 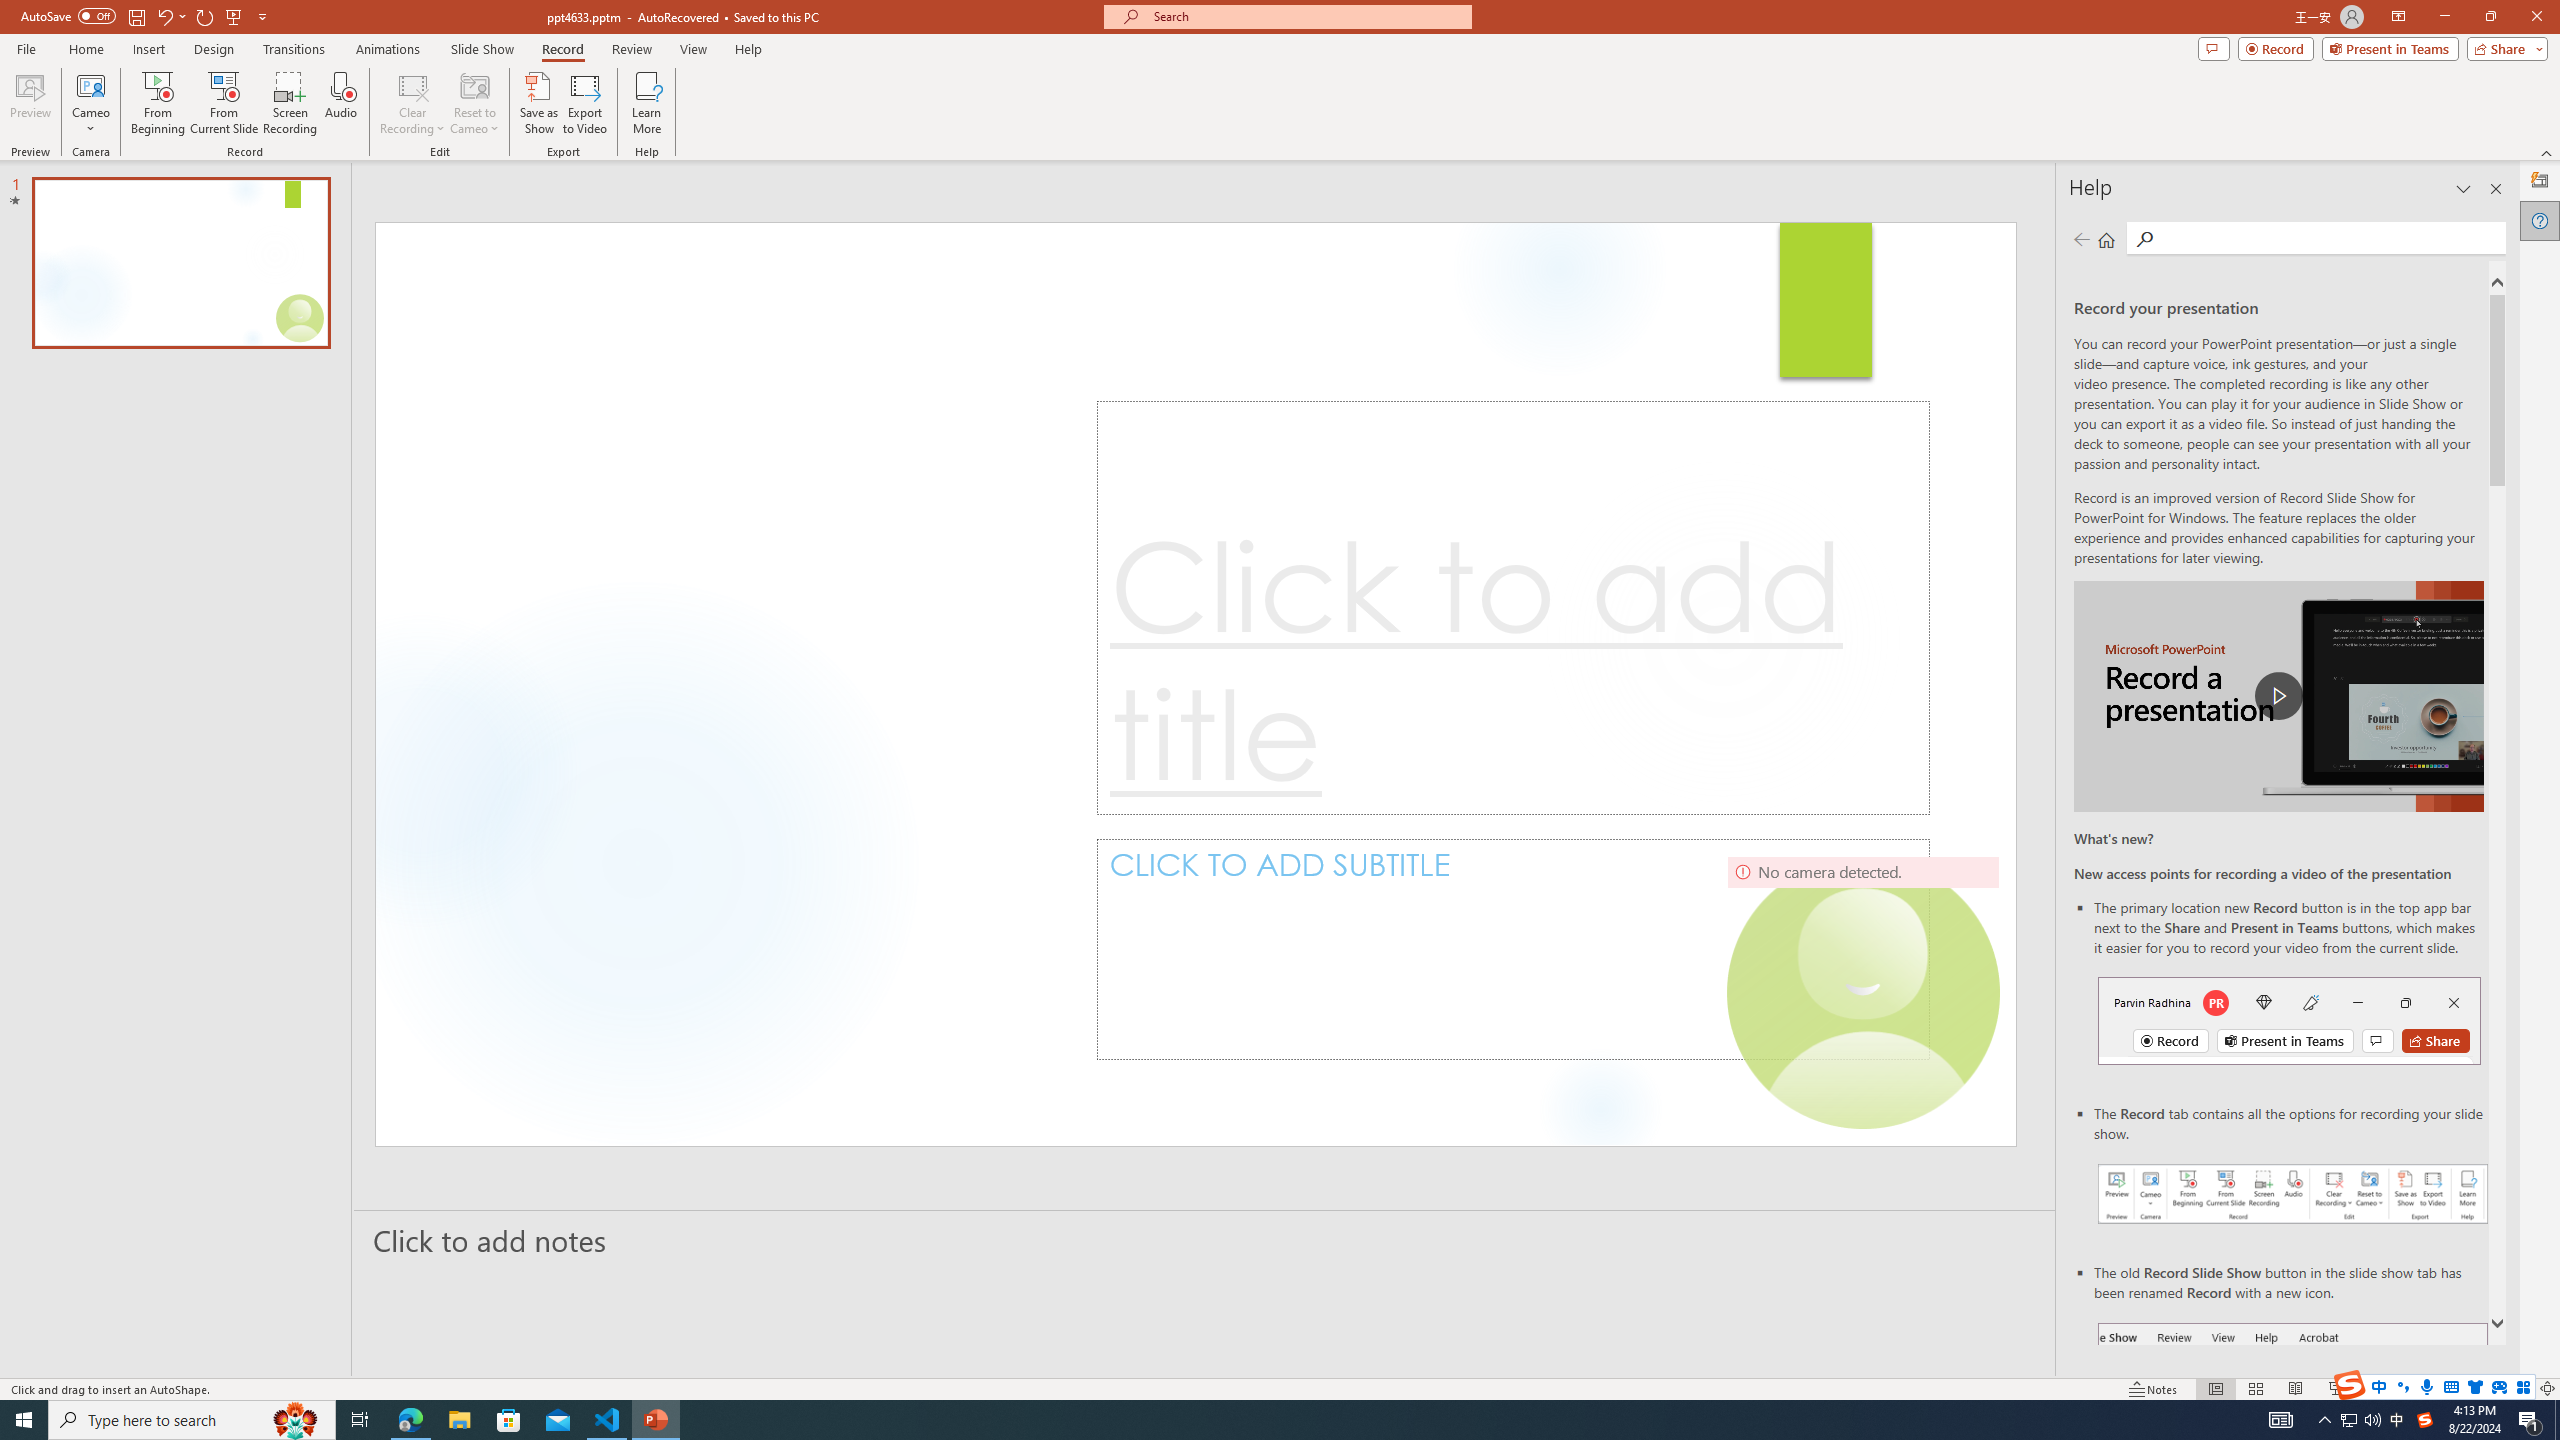 I want to click on Clear Recording, so click(x=413, y=103).